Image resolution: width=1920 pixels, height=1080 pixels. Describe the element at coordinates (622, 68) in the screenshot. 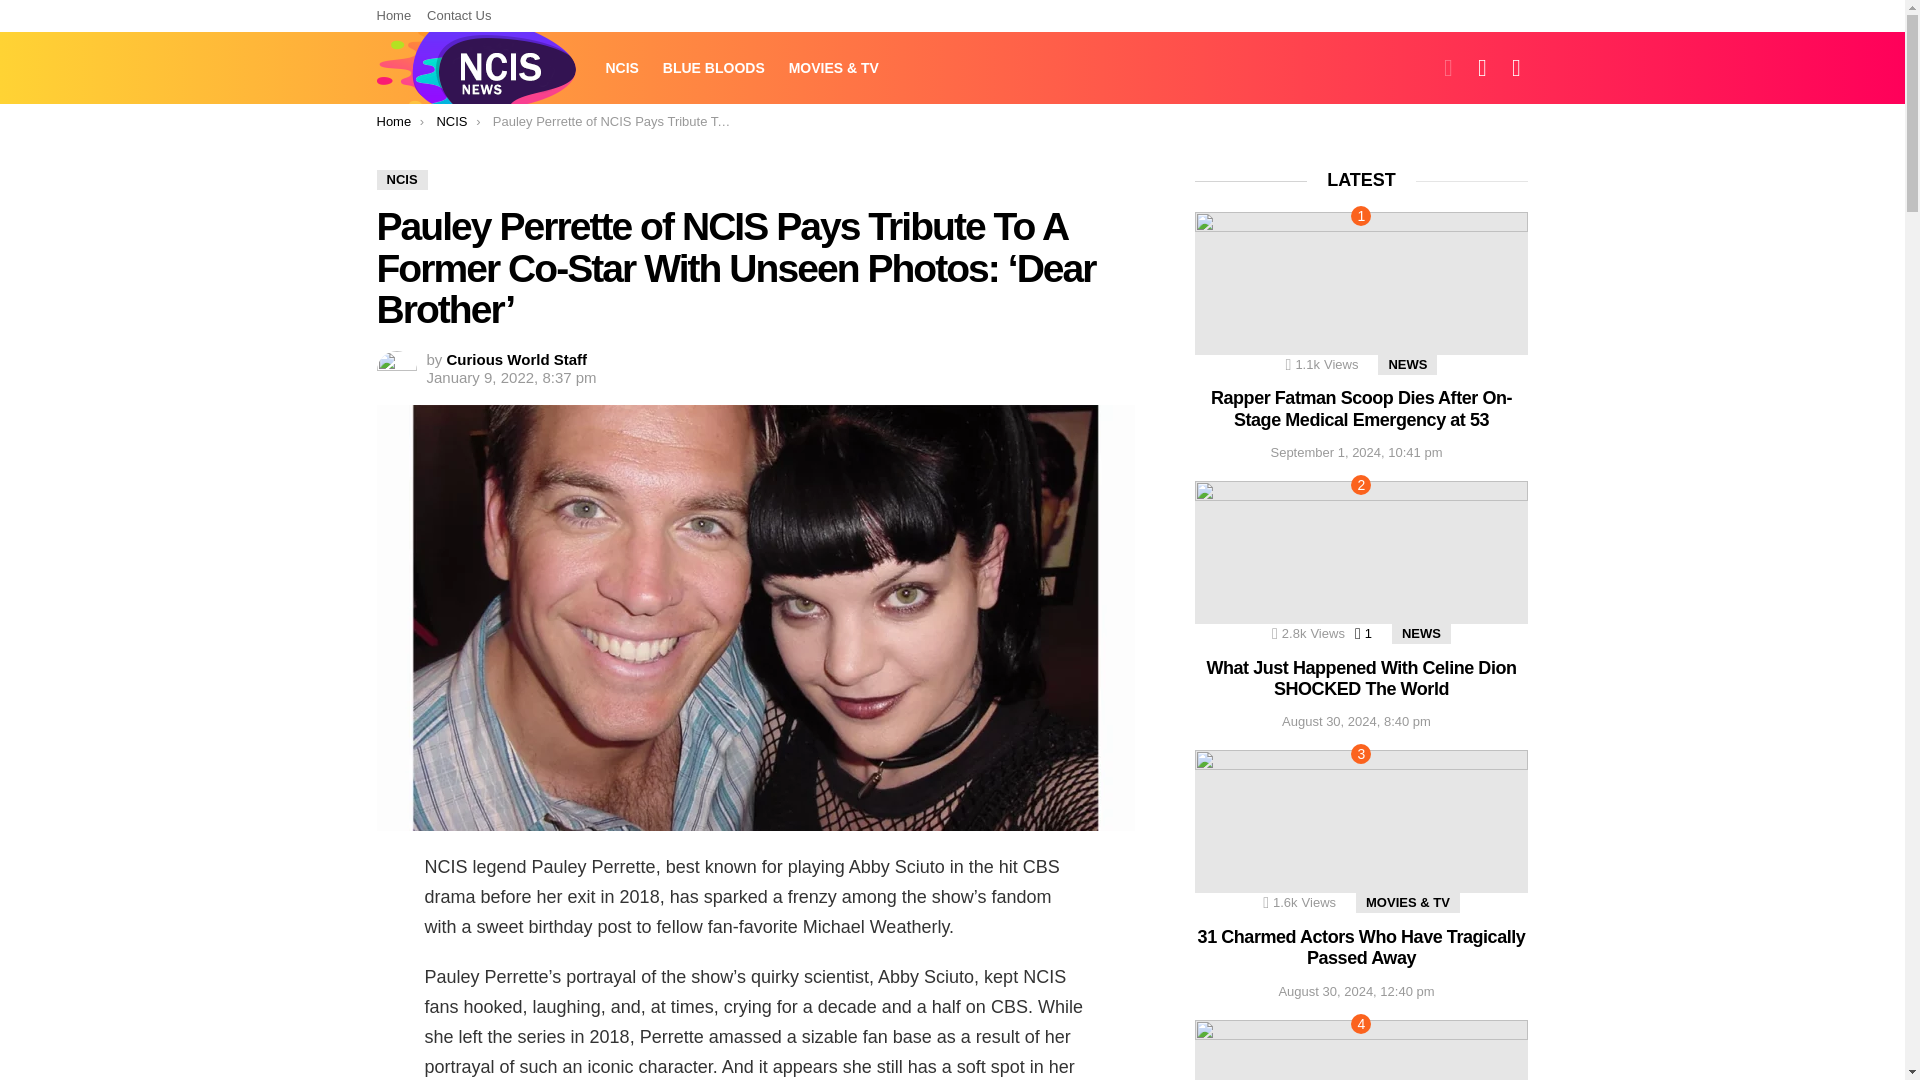

I see `NCIS` at that location.